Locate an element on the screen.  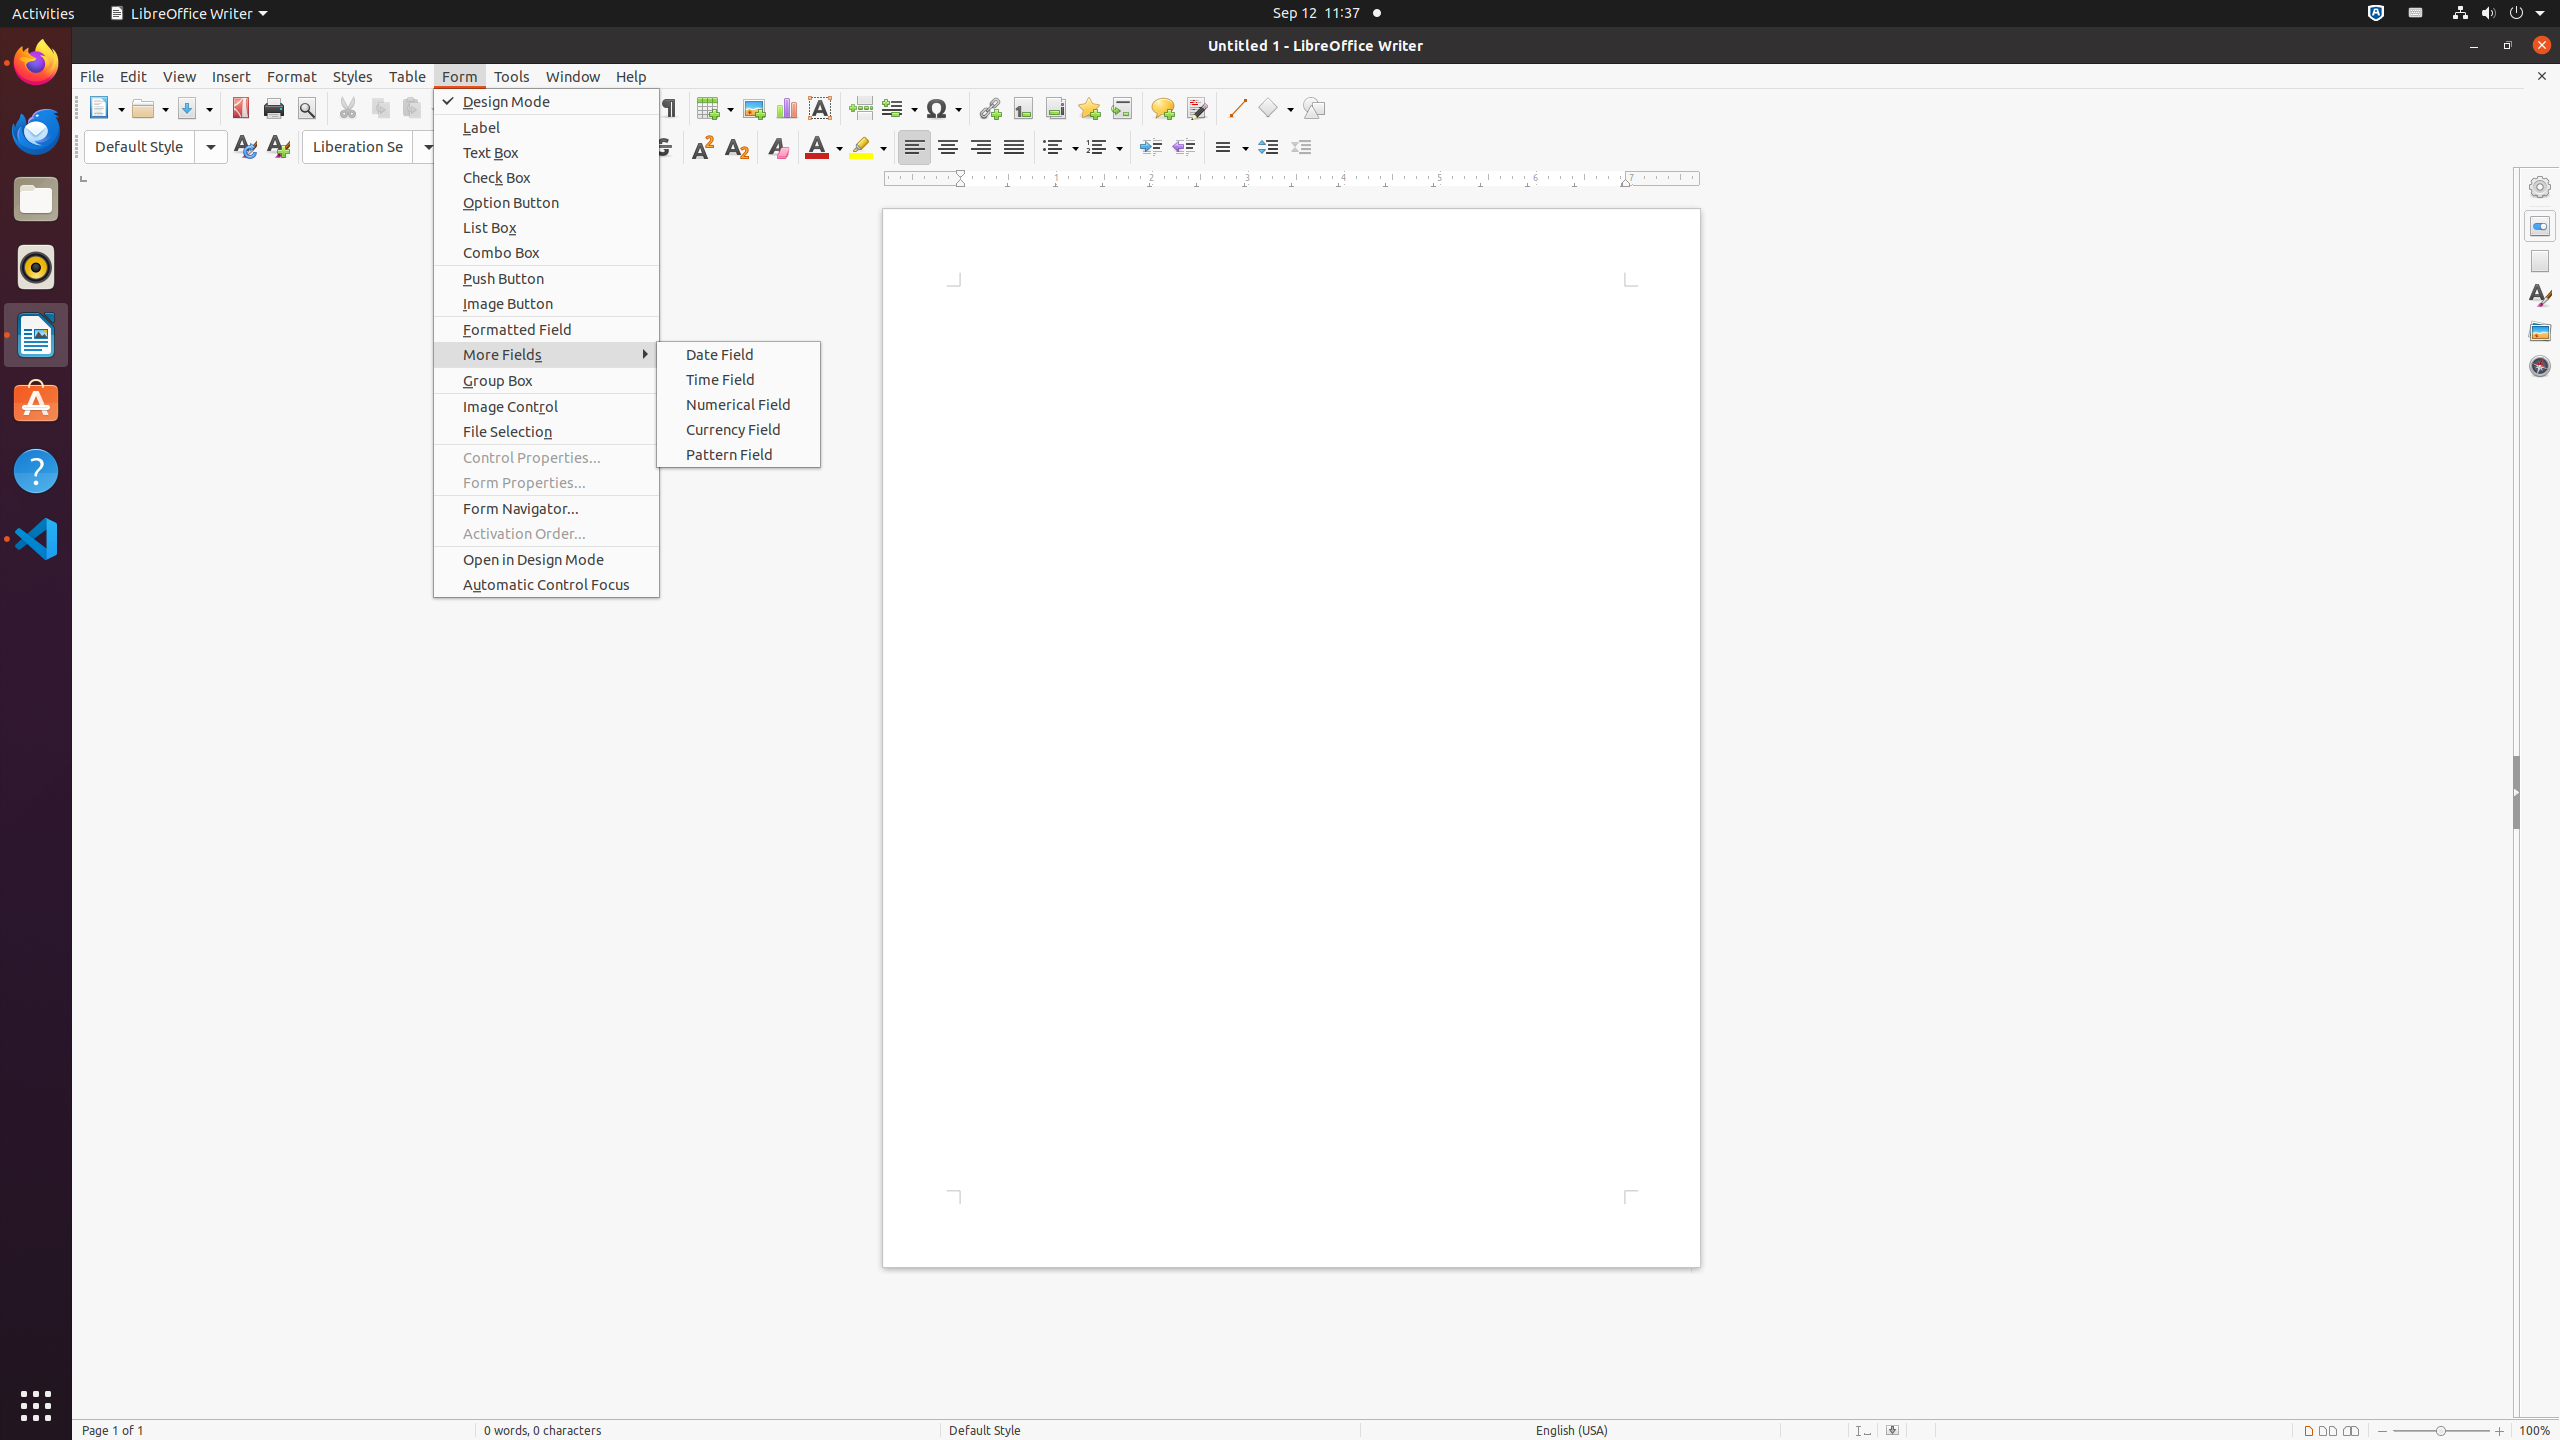
Thunderbird Mail is located at coordinates (36, 131).